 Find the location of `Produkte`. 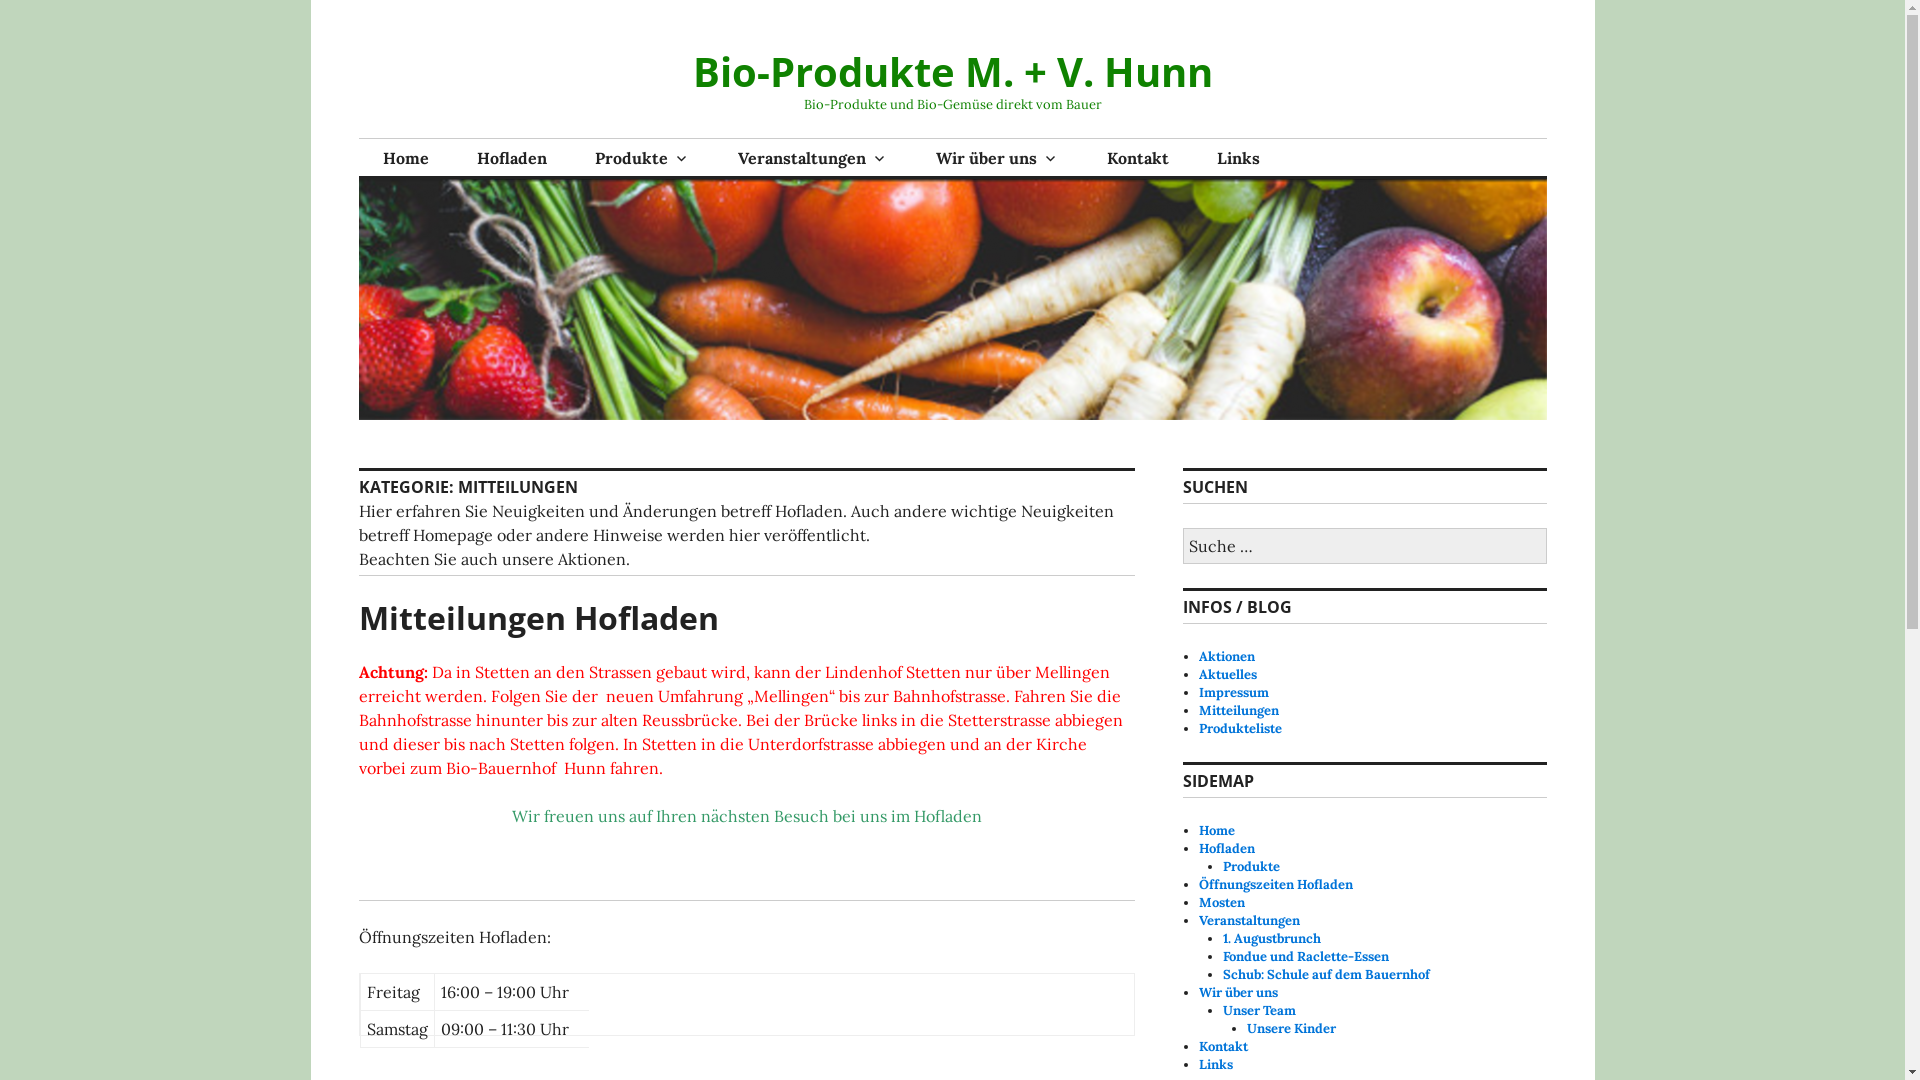

Produkte is located at coordinates (642, 158).